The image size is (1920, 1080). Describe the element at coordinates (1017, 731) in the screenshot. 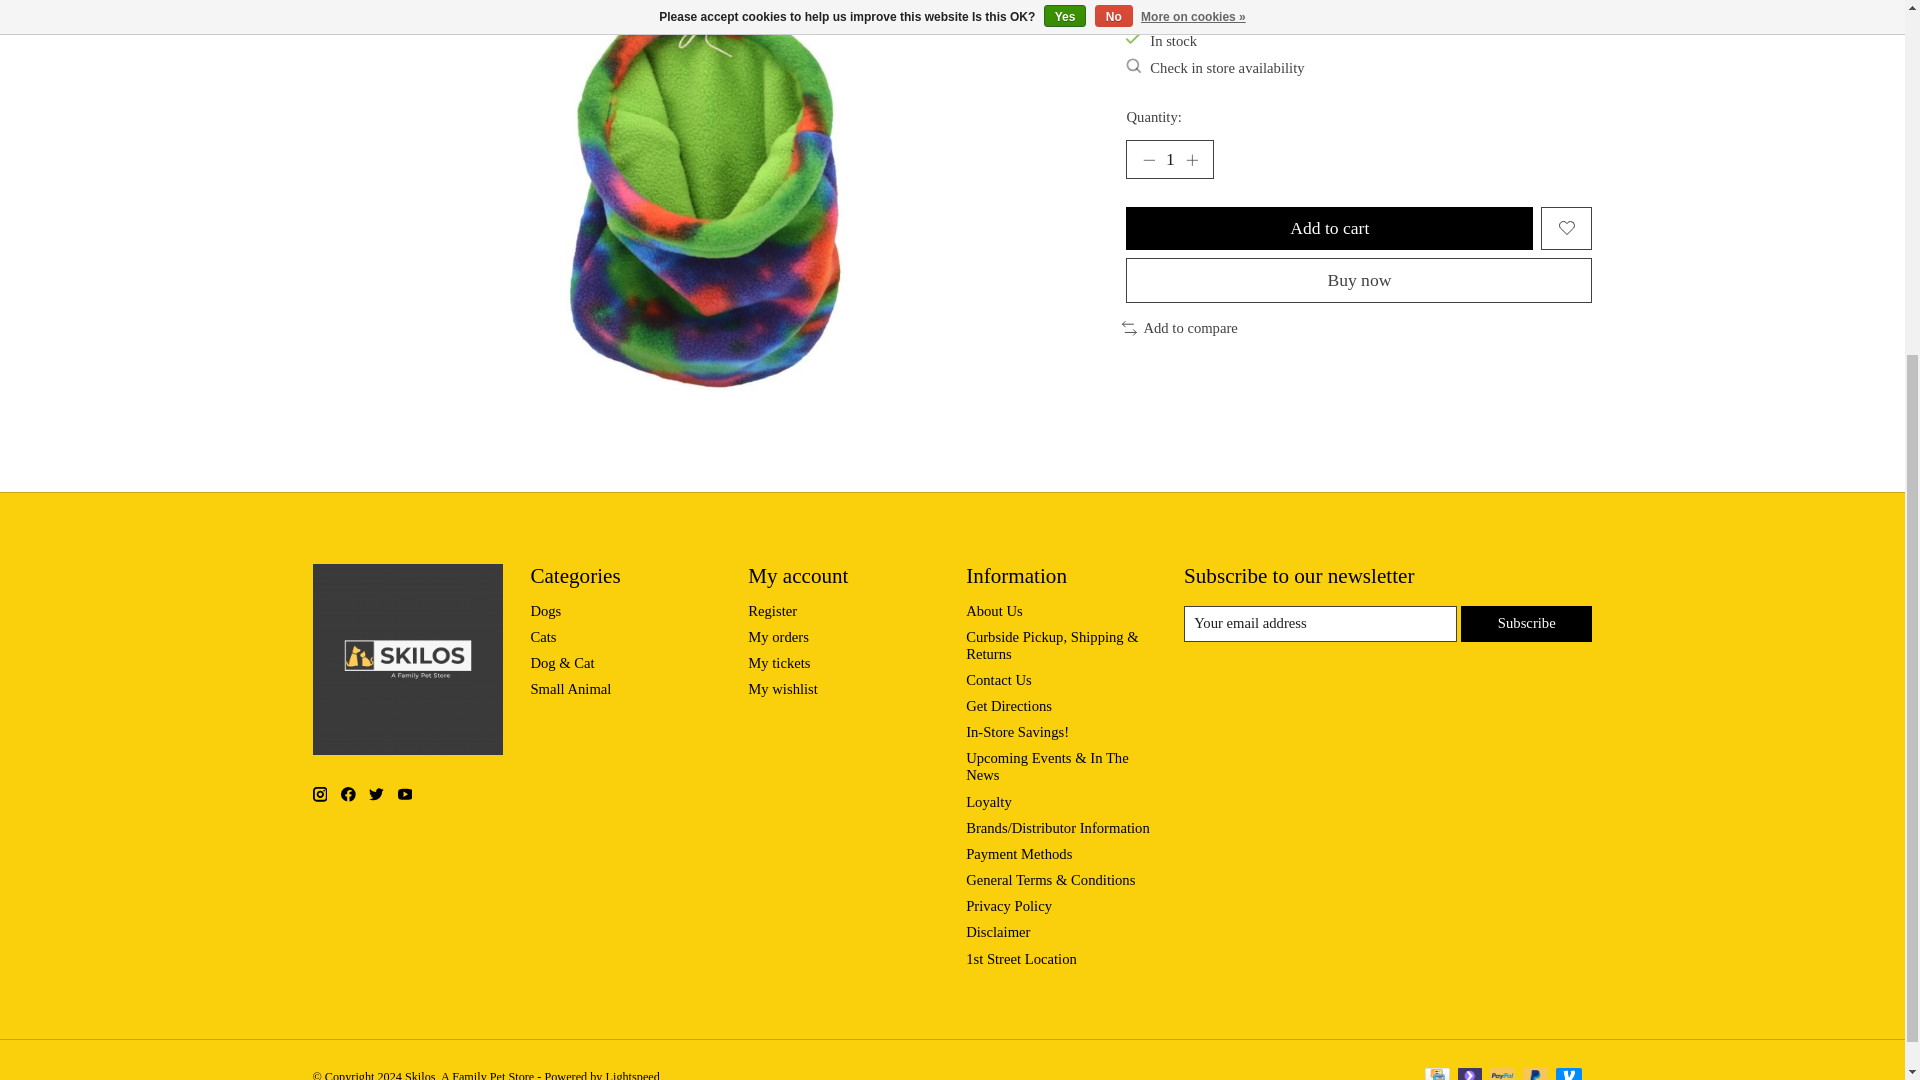

I see `In-Store Savings!` at that location.